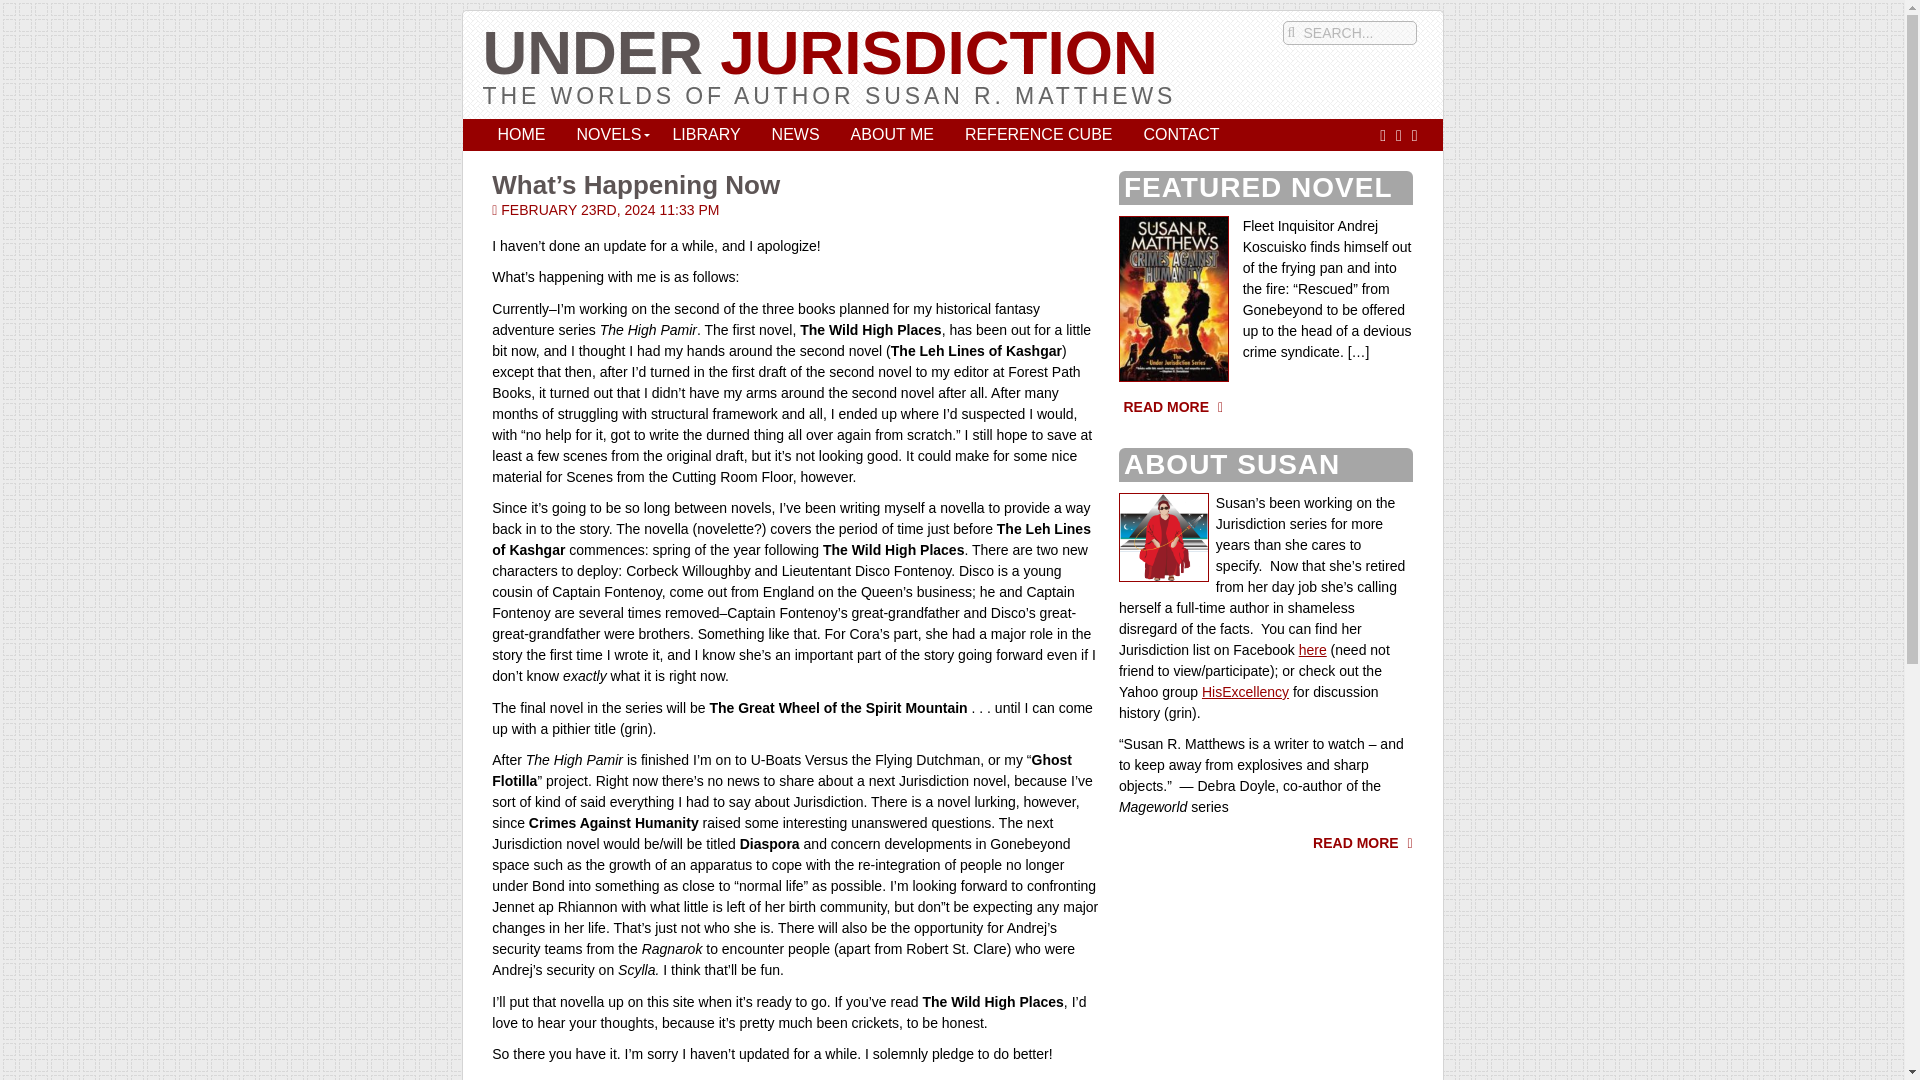 The height and width of the screenshot is (1080, 1920). I want to click on NOVELS, so click(608, 136).